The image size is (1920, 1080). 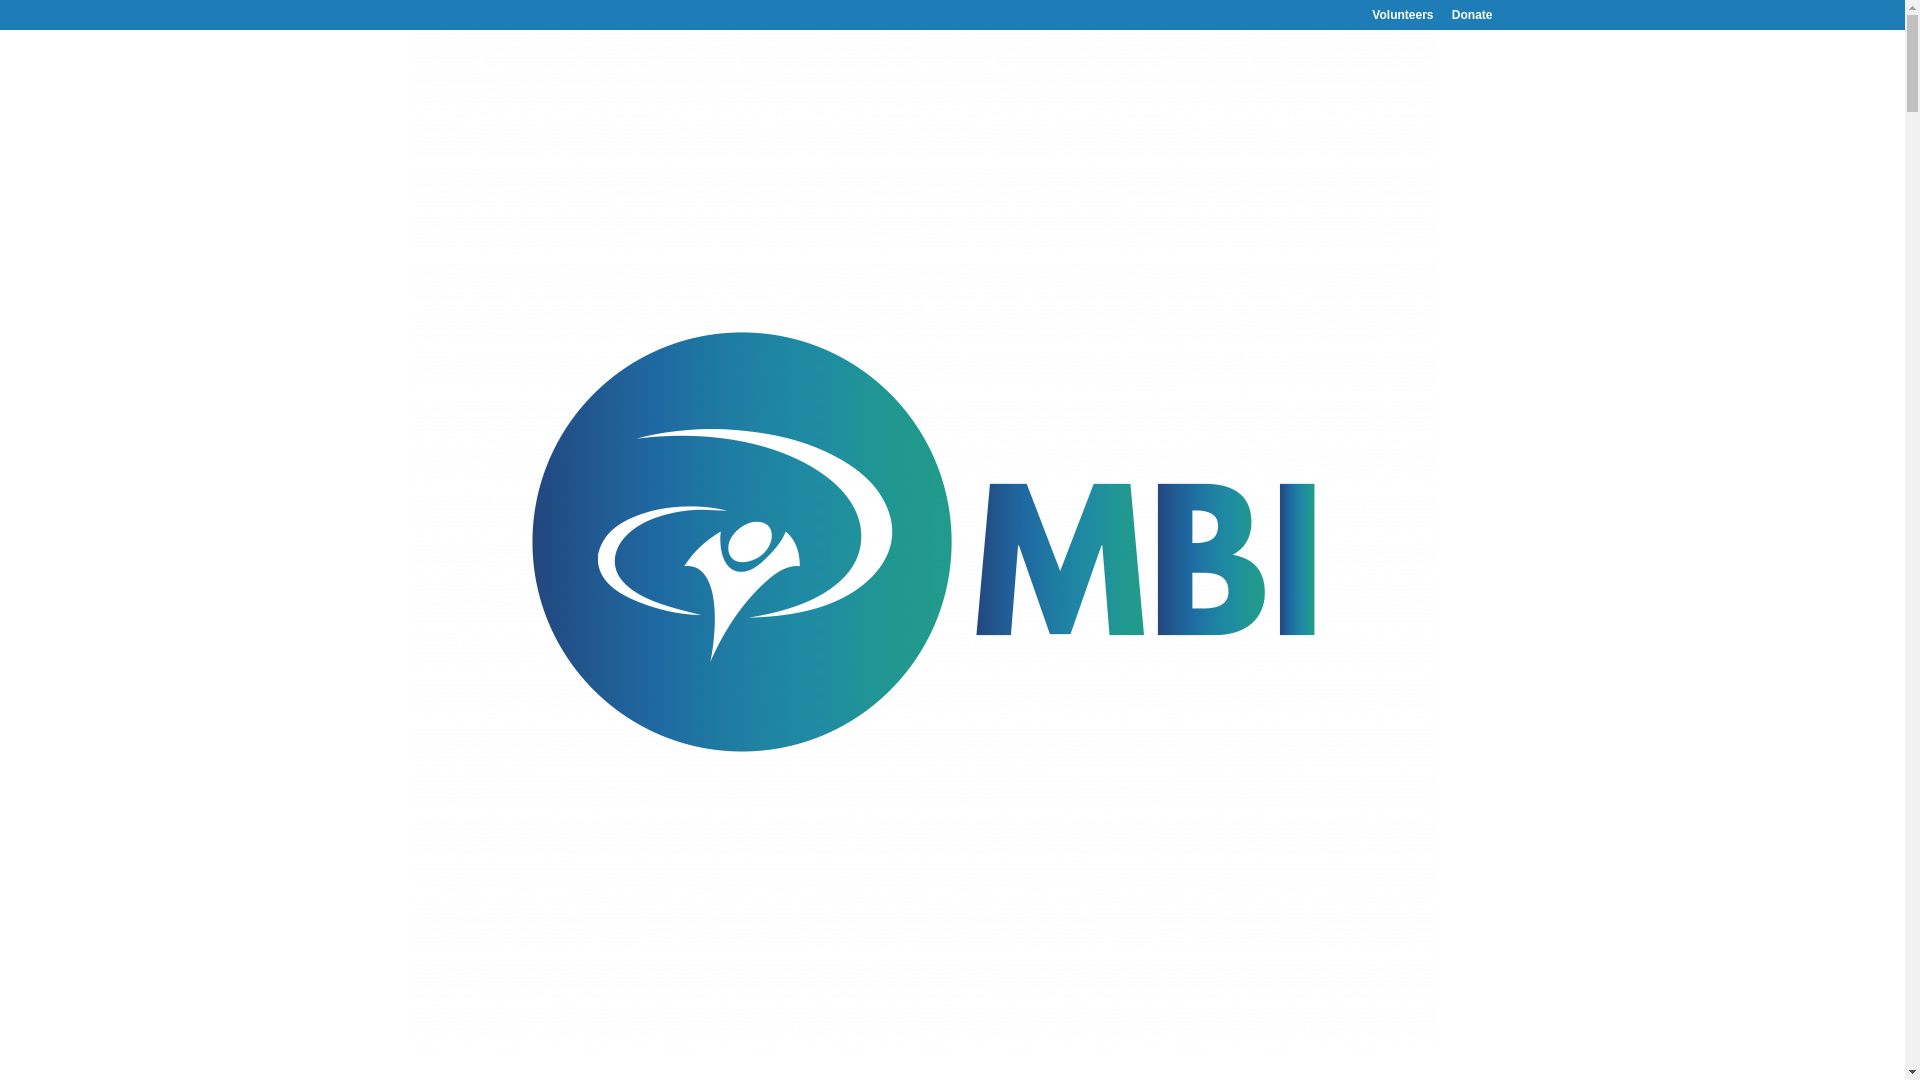 What do you see at coordinates (754, 1056) in the screenshot?
I see `YWAM Berlin` at bounding box center [754, 1056].